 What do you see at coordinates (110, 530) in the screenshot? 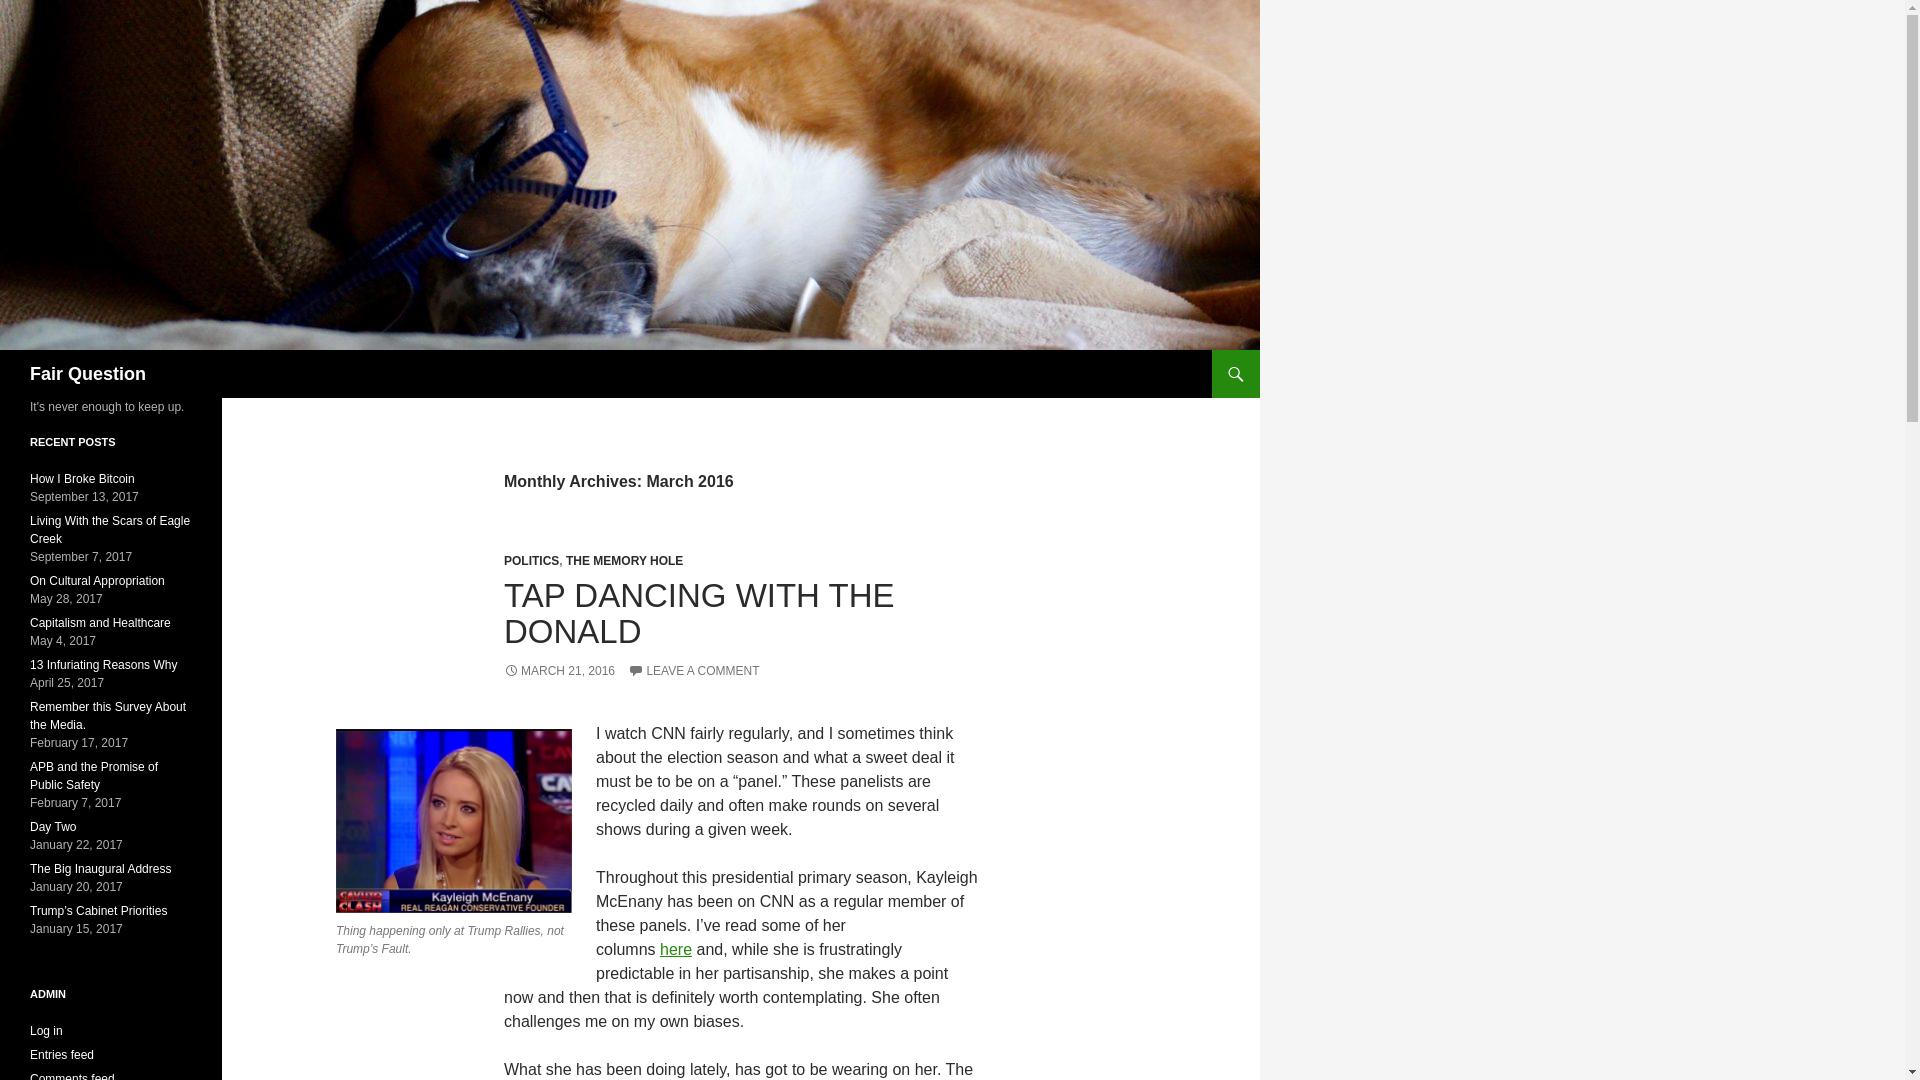
I see `Living With the Scars of Eagle Creek` at bounding box center [110, 530].